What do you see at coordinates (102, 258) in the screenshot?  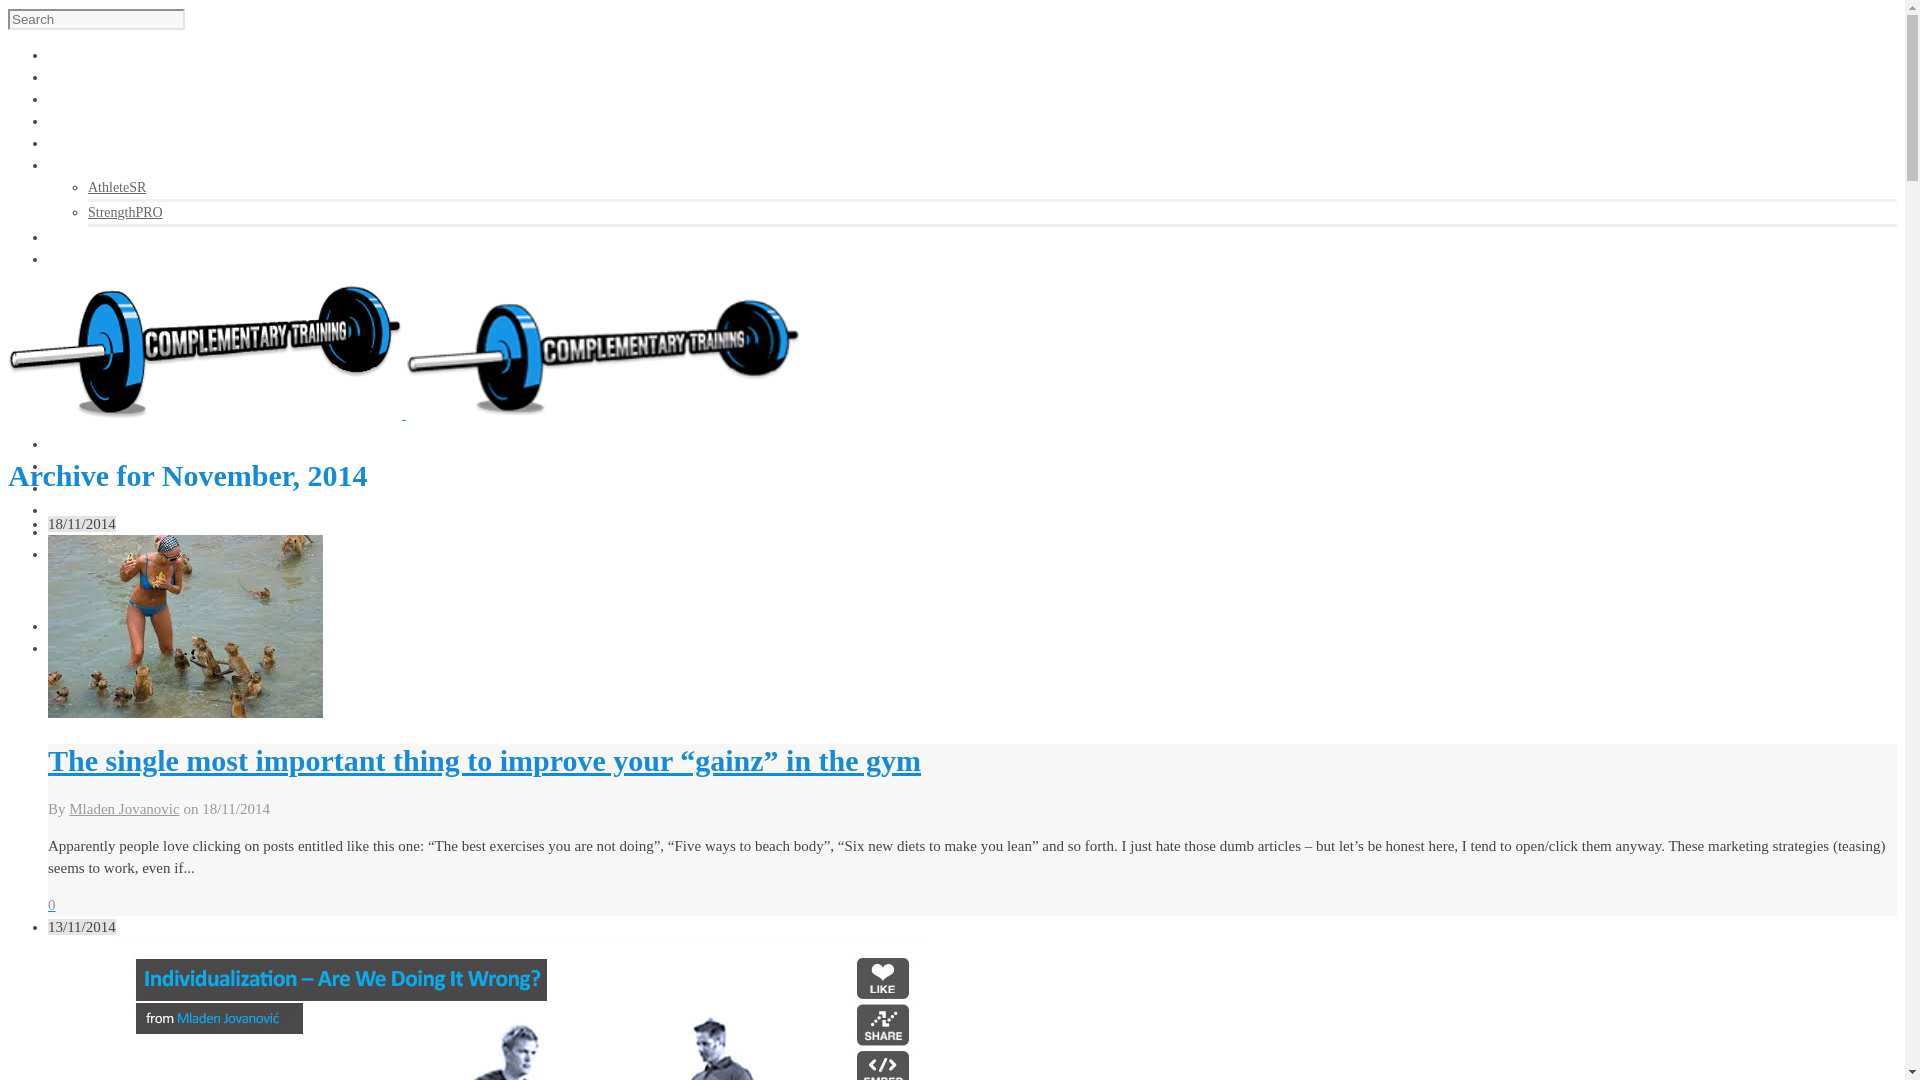 I see `Become a Member` at bounding box center [102, 258].